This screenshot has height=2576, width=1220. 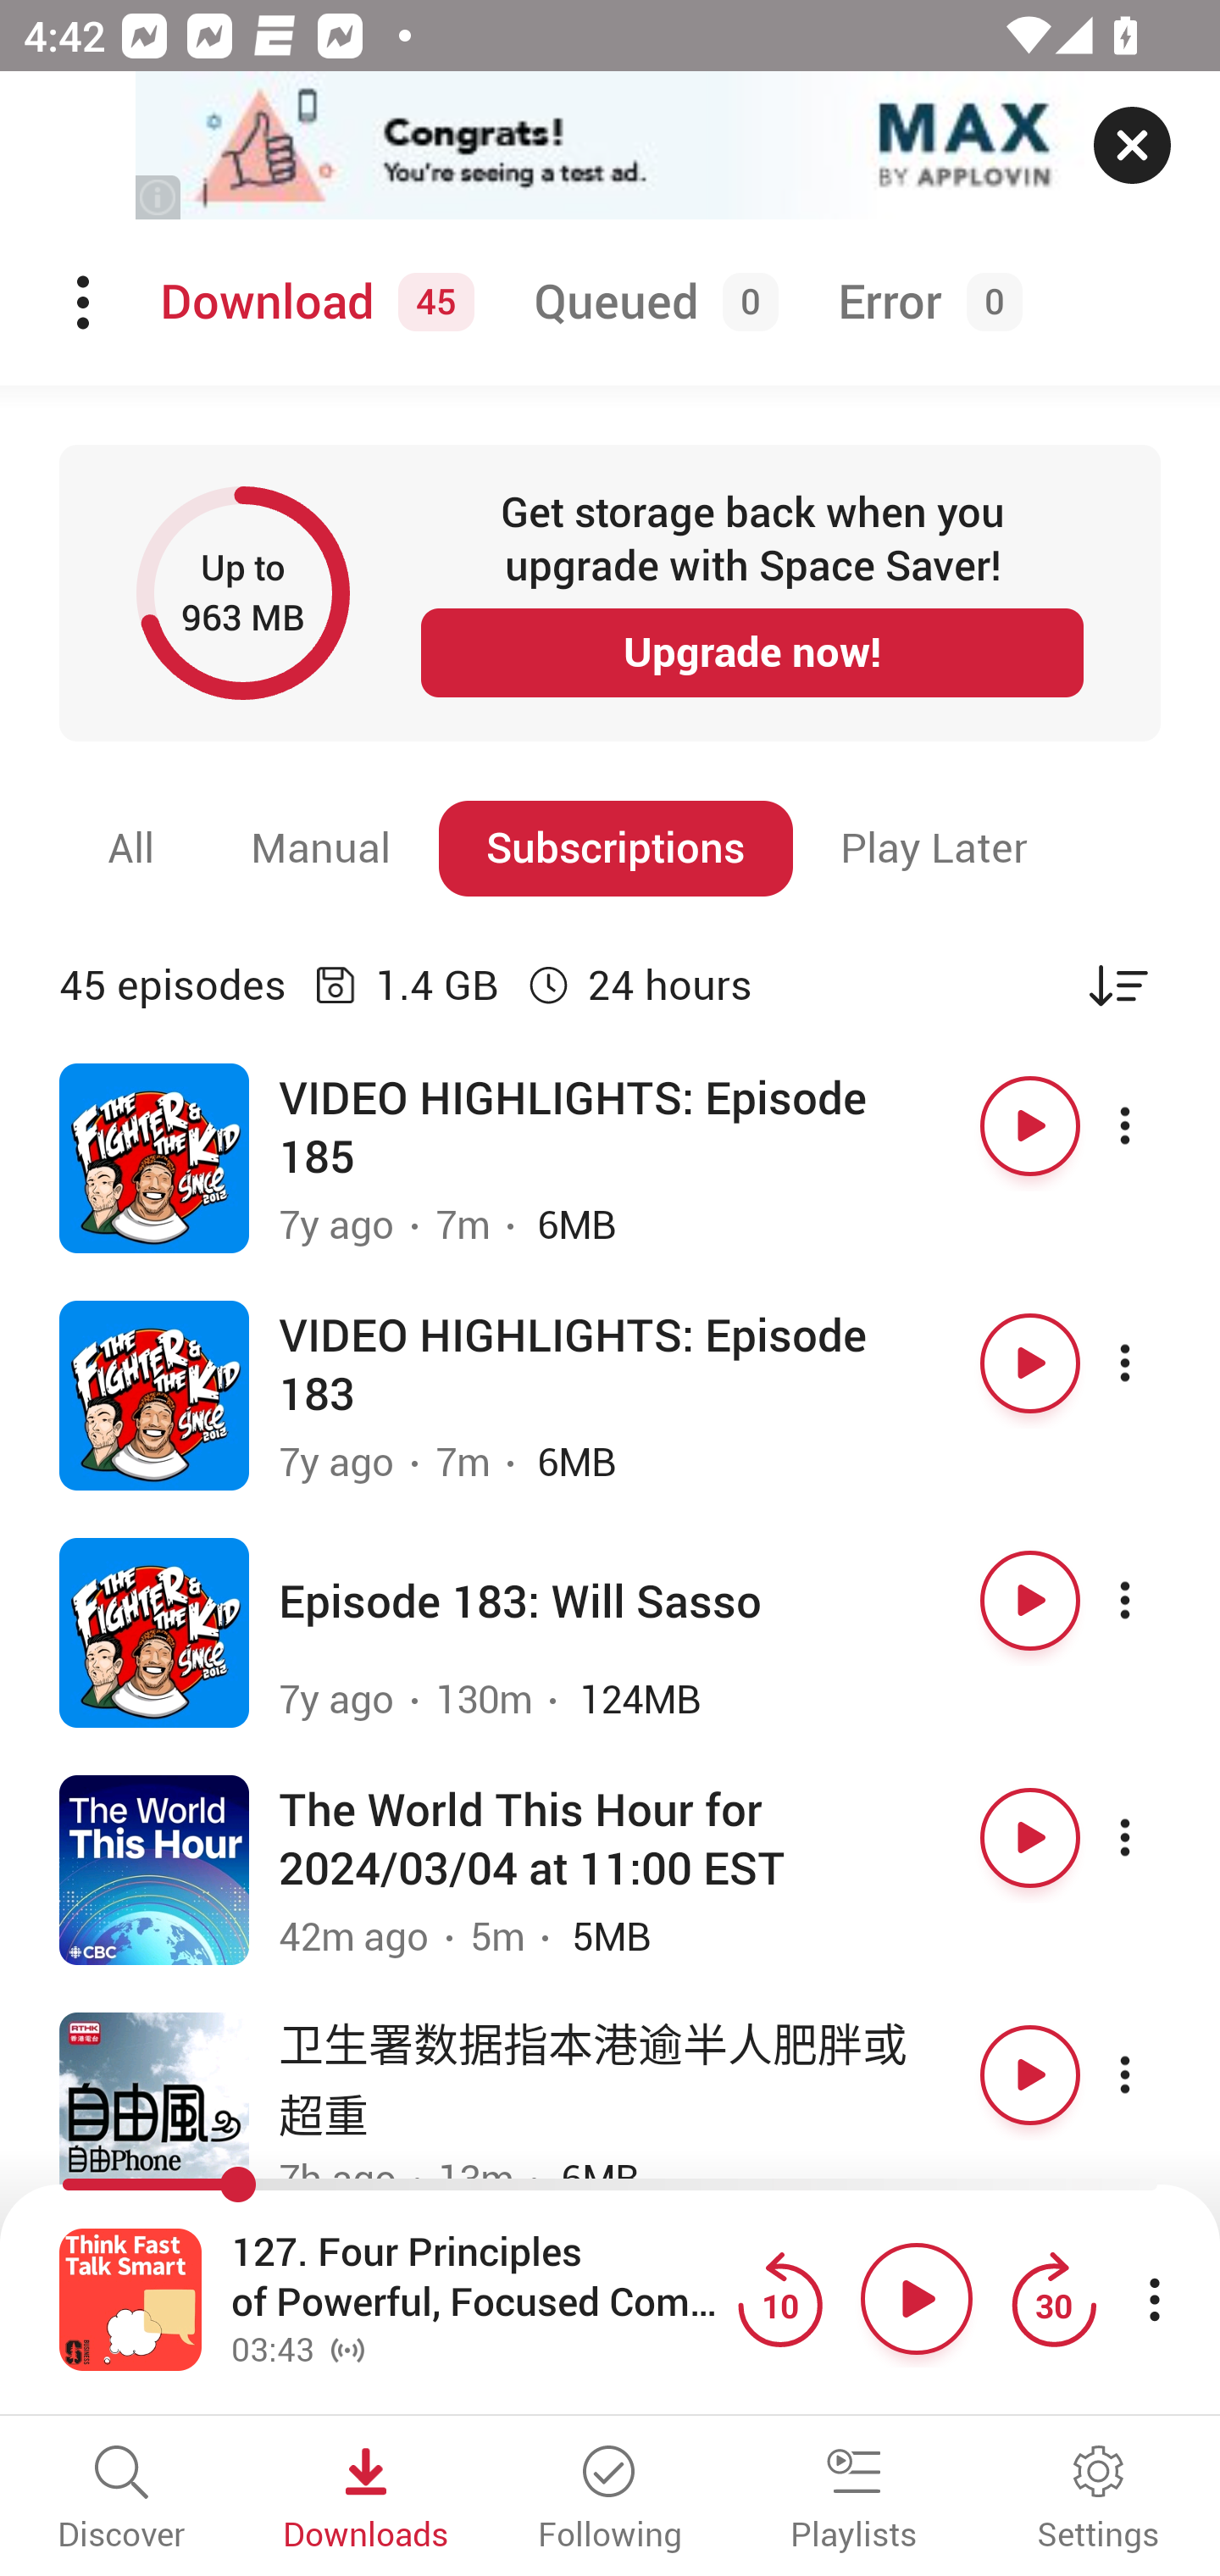 What do you see at coordinates (154, 1632) in the screenshot?
I see `Open series The Fighter & The Kid` at bounding box center [154, 1632].